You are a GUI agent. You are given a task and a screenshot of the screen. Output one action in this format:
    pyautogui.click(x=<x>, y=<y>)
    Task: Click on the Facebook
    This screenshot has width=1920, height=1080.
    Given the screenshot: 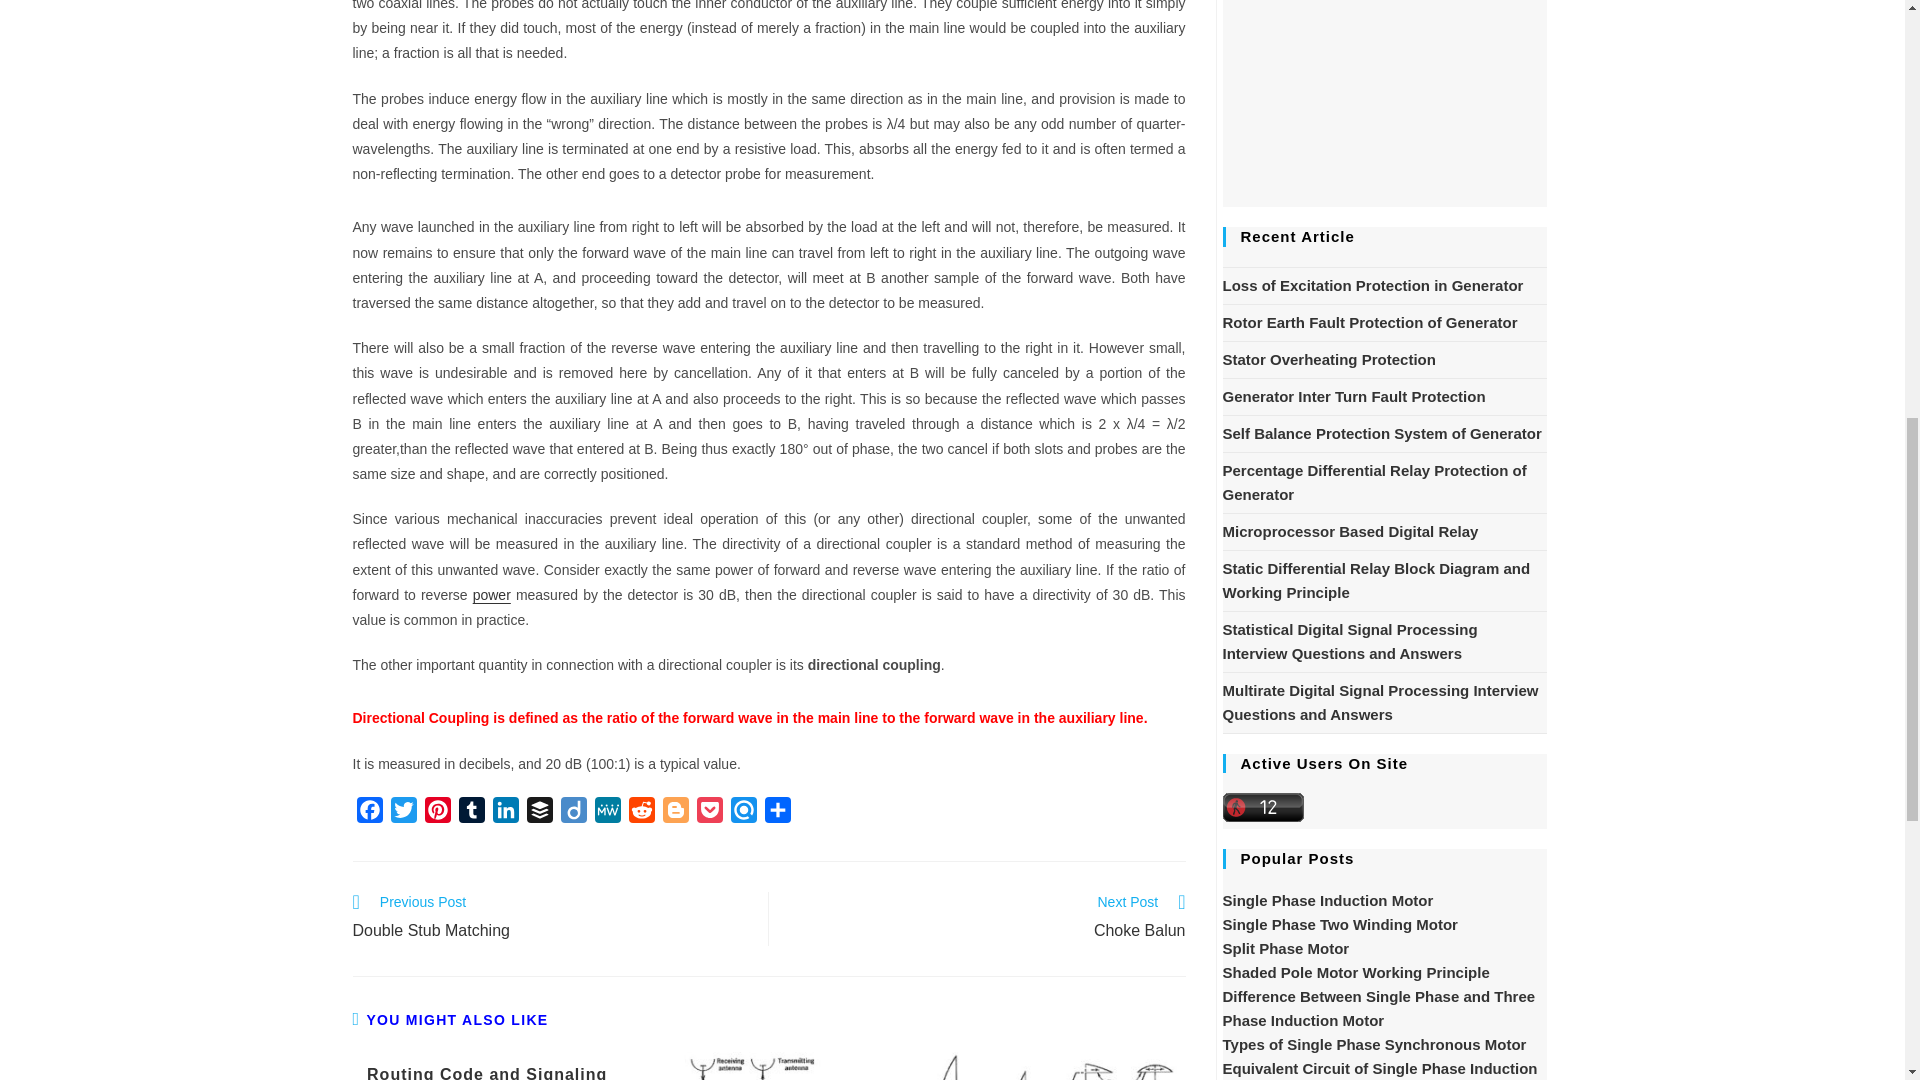 What is the action you would take?
    pyautogui.click(x=368, y=814)
    